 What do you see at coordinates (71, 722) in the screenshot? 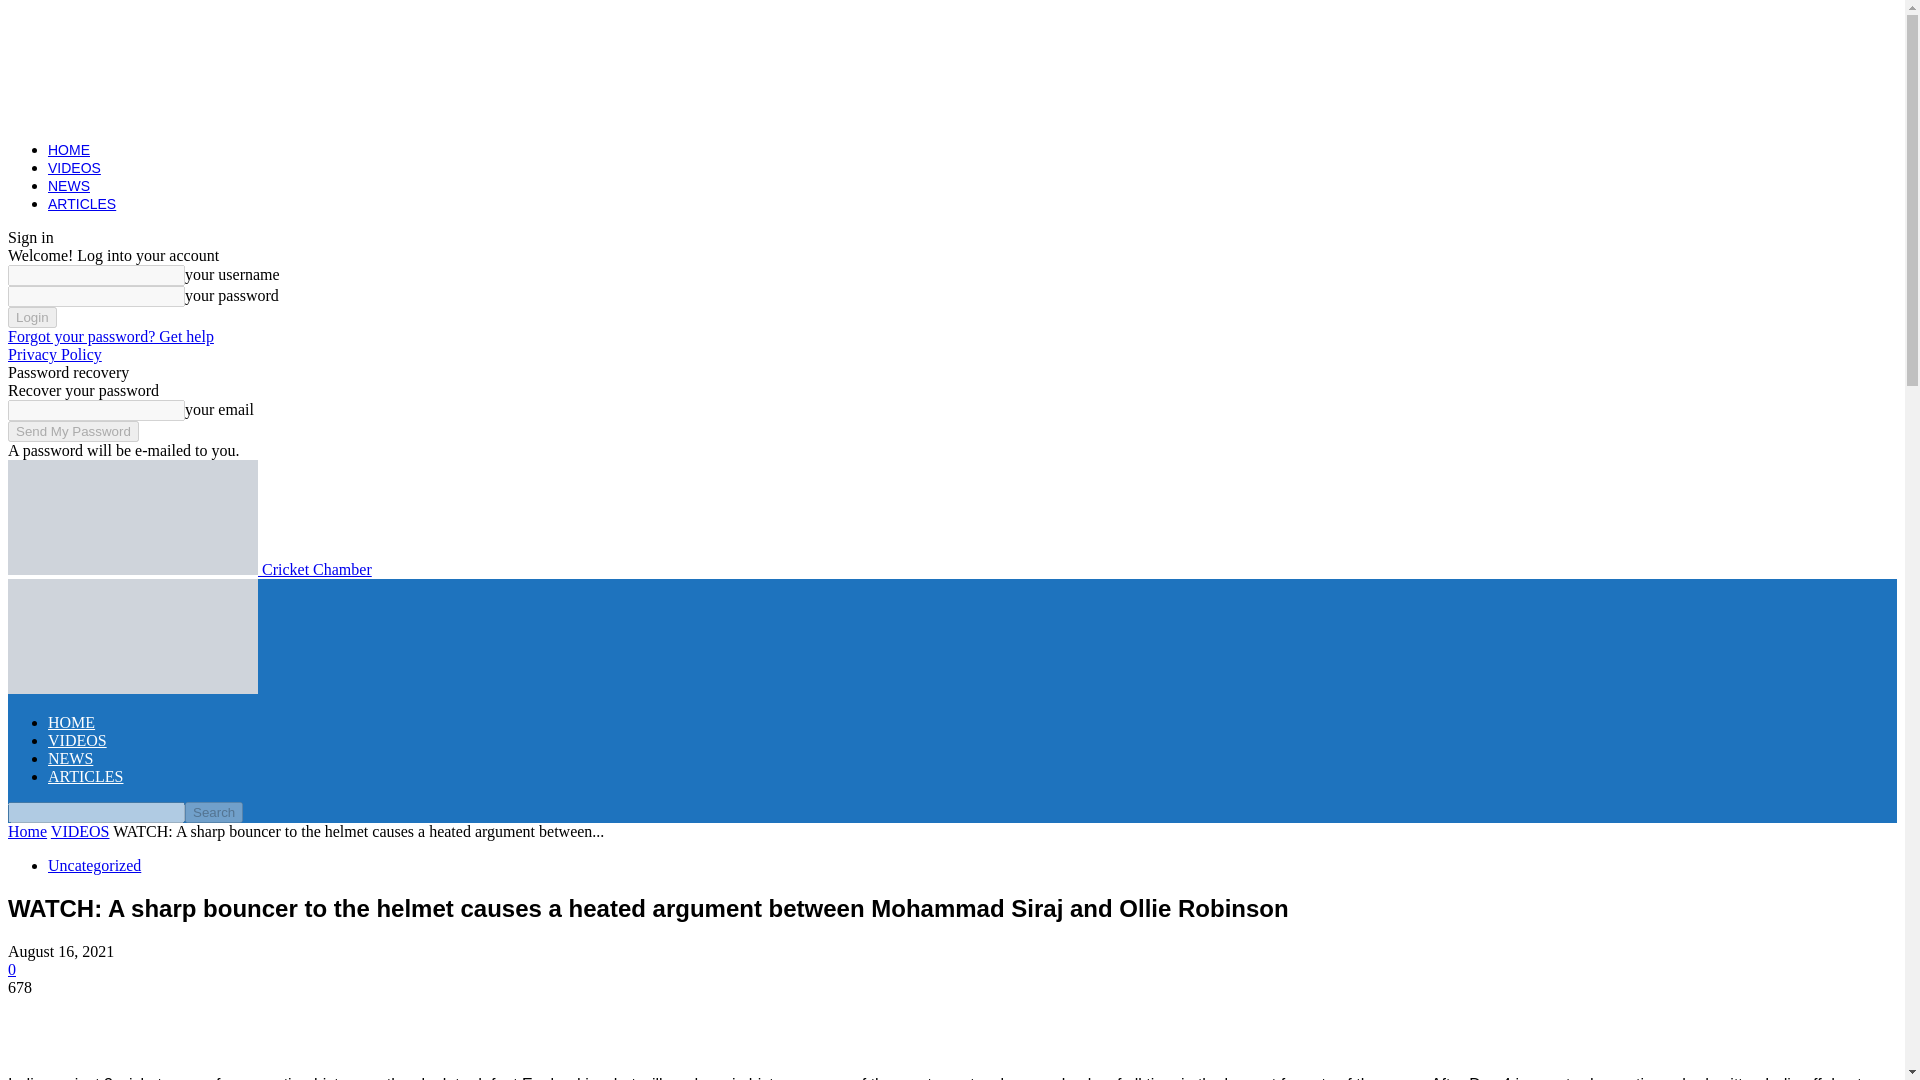
I see `HOME` at bounding box center [71, 722].